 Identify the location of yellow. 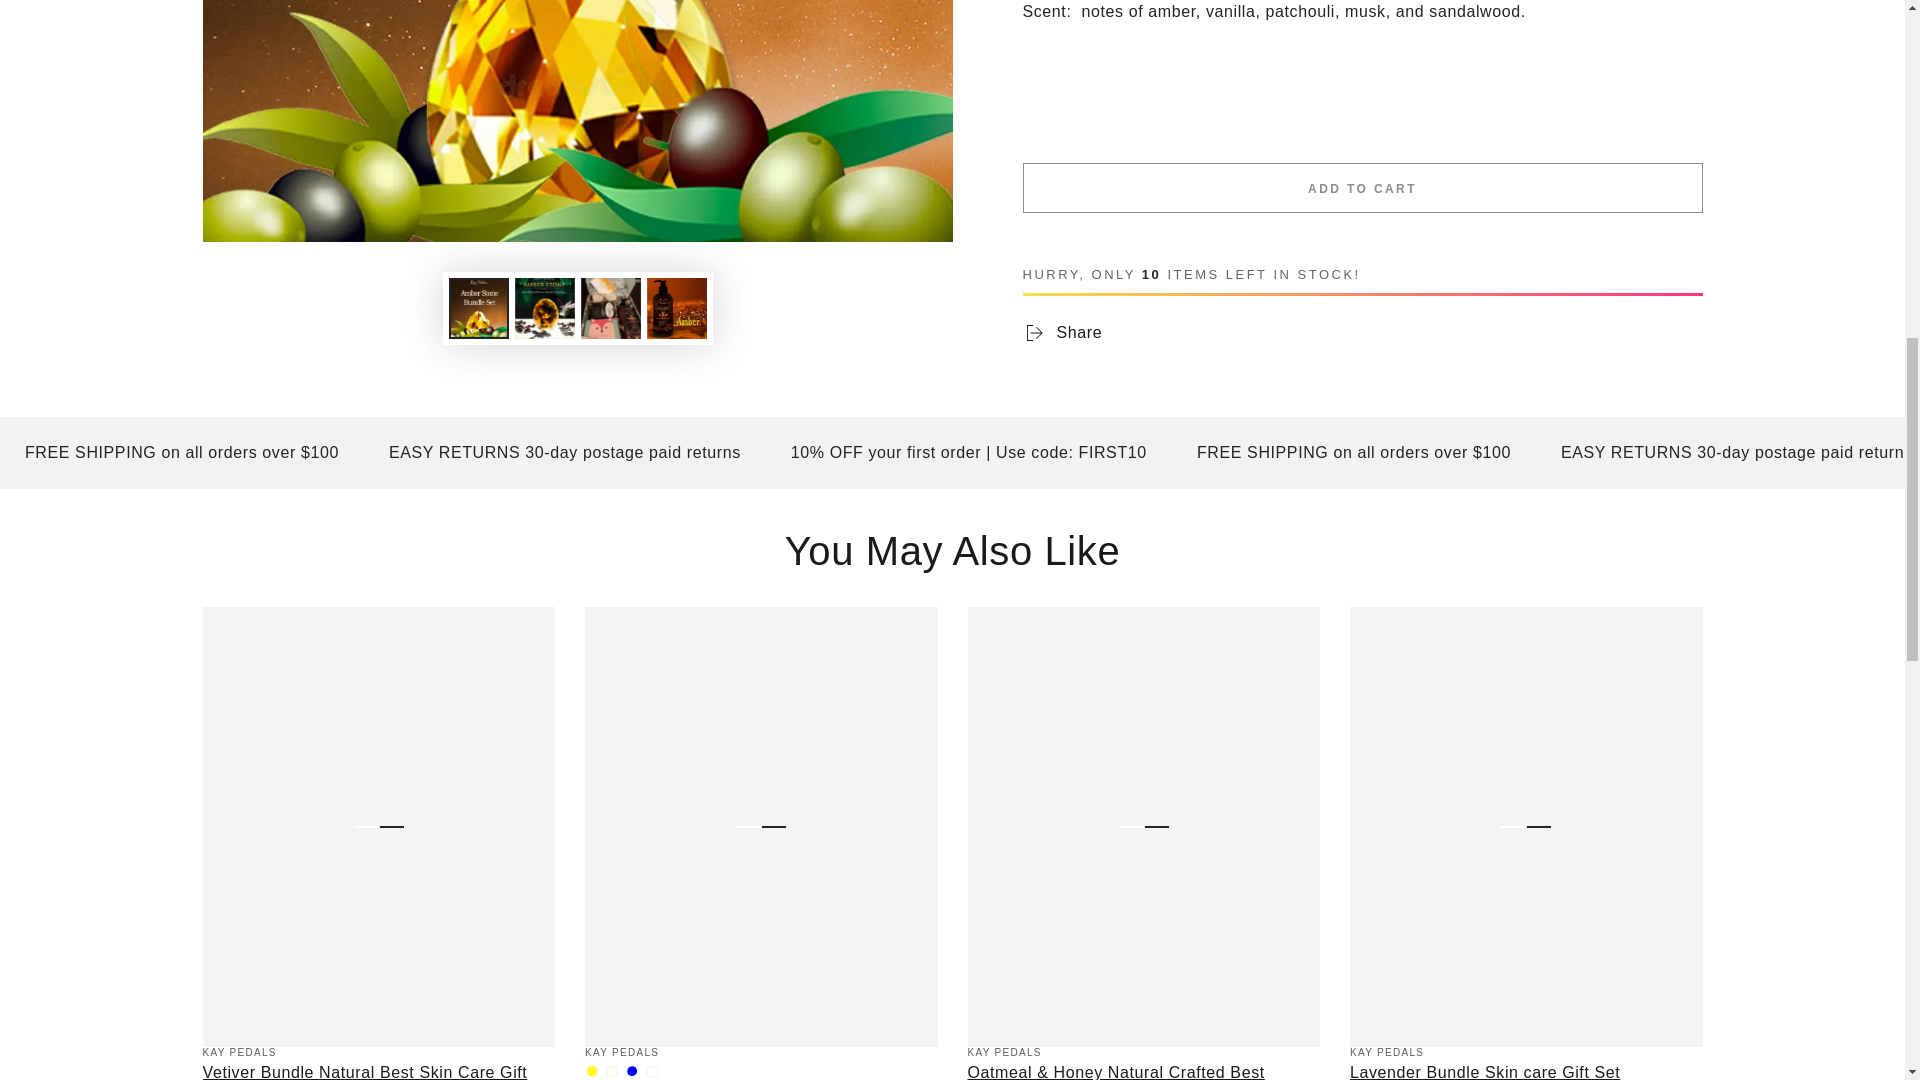
(592, 1070).